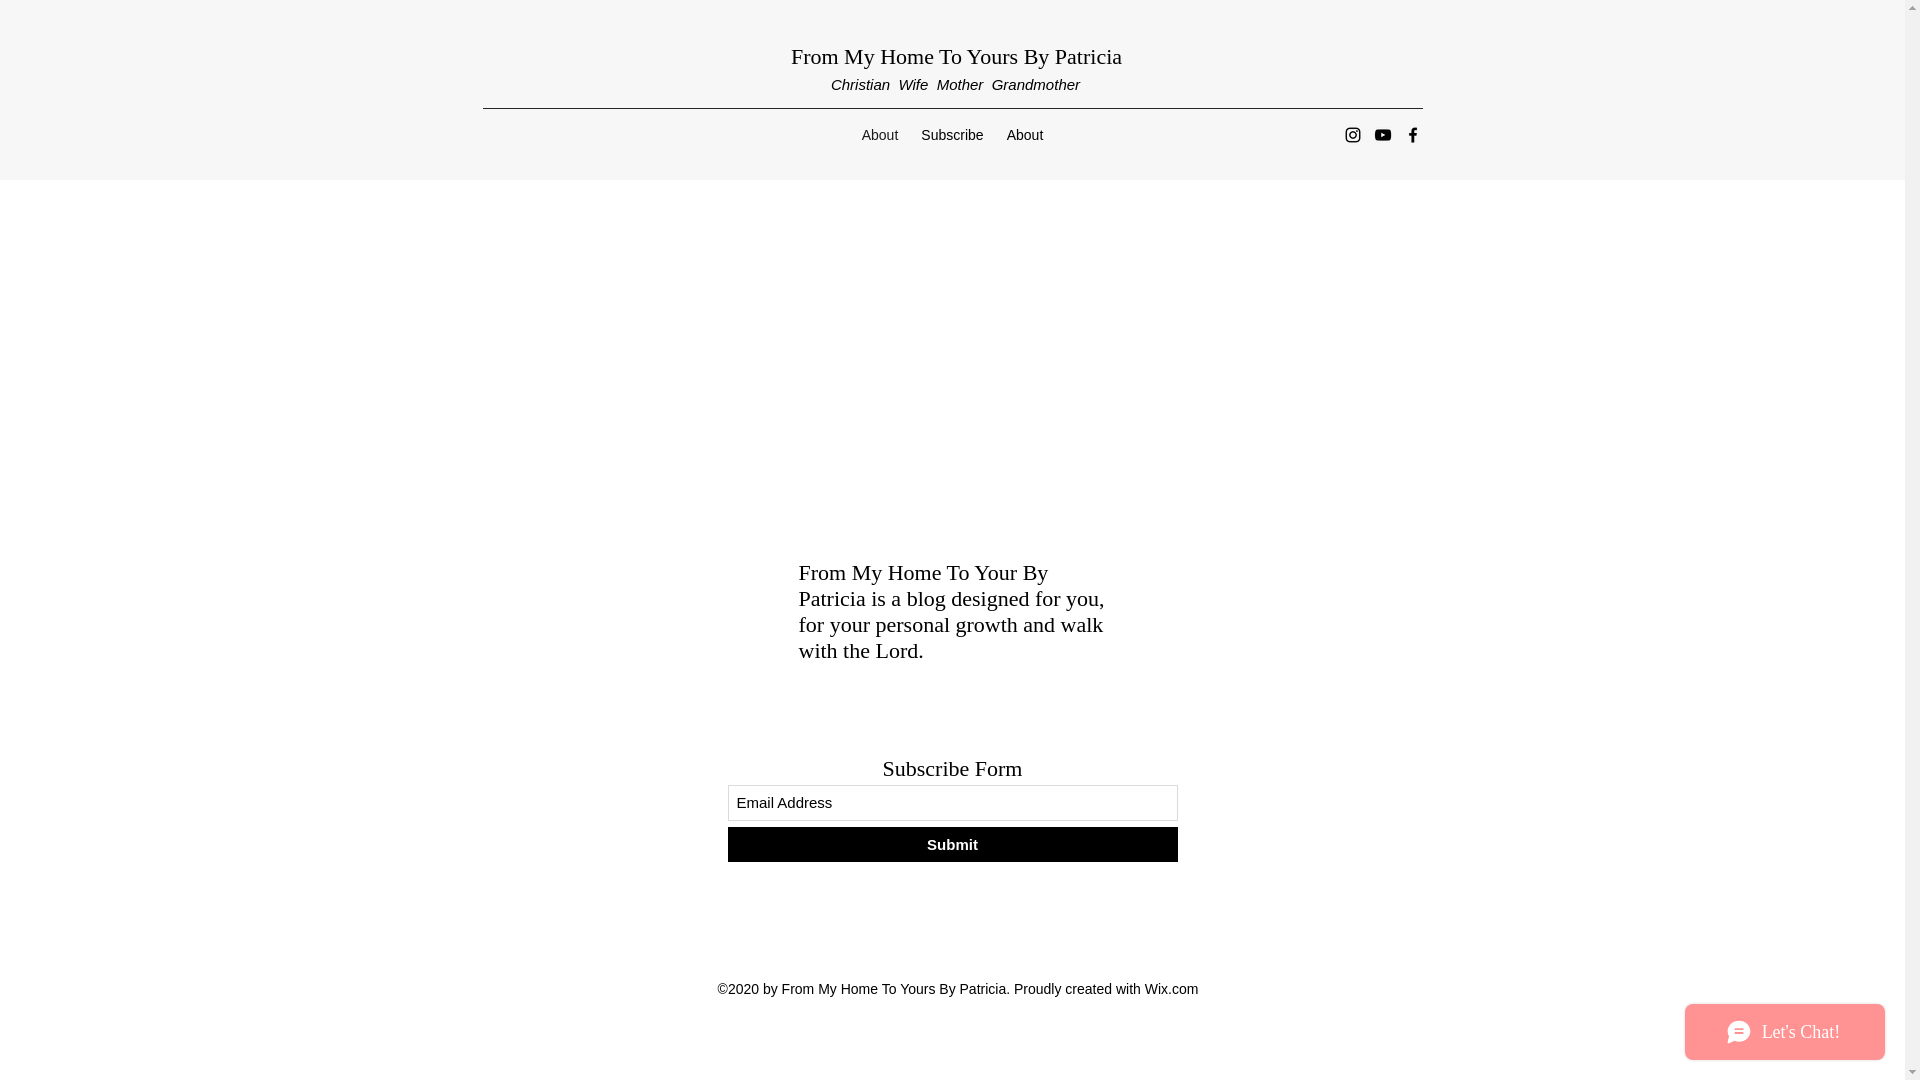 This screenshot has height=1080, width=1920. Describe the element at coordinates (879, 134) in the screenshot. I see `About` at that location.